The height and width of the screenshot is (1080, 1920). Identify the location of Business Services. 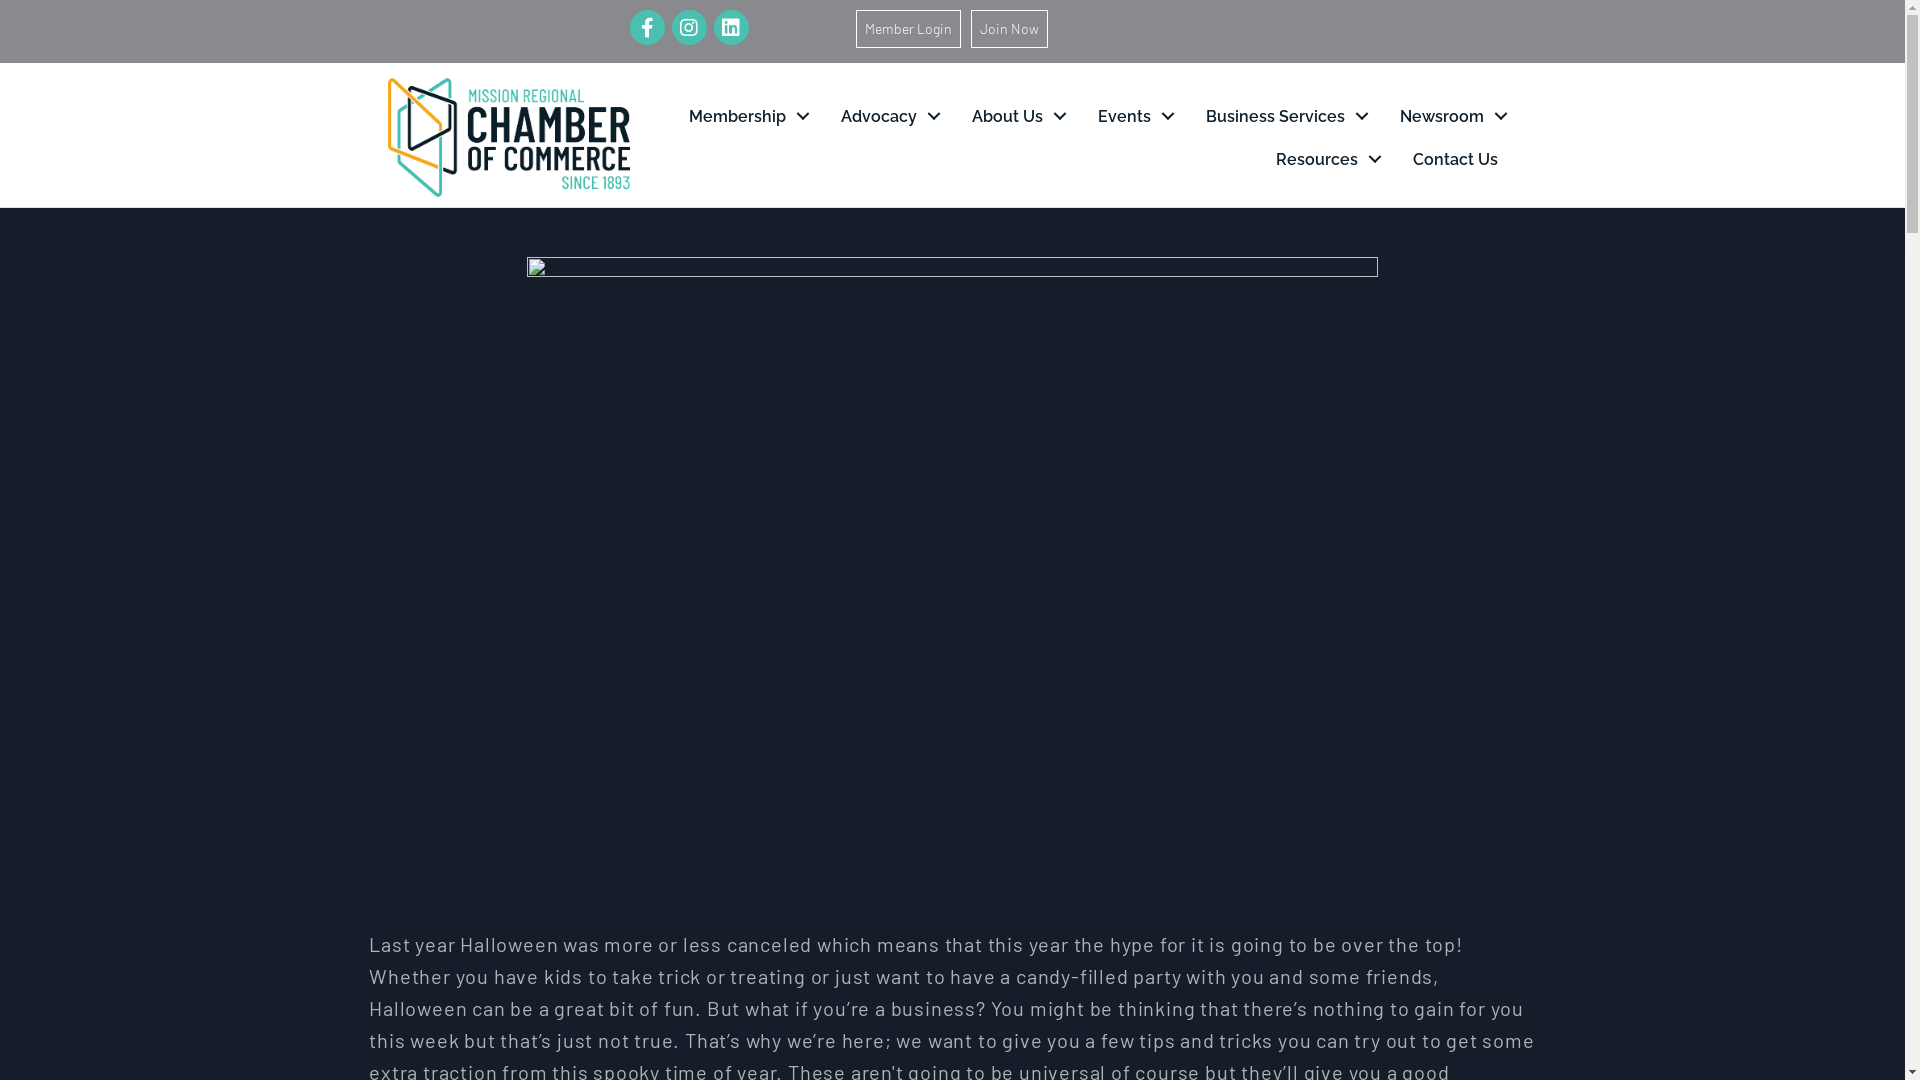
(1282, 116).